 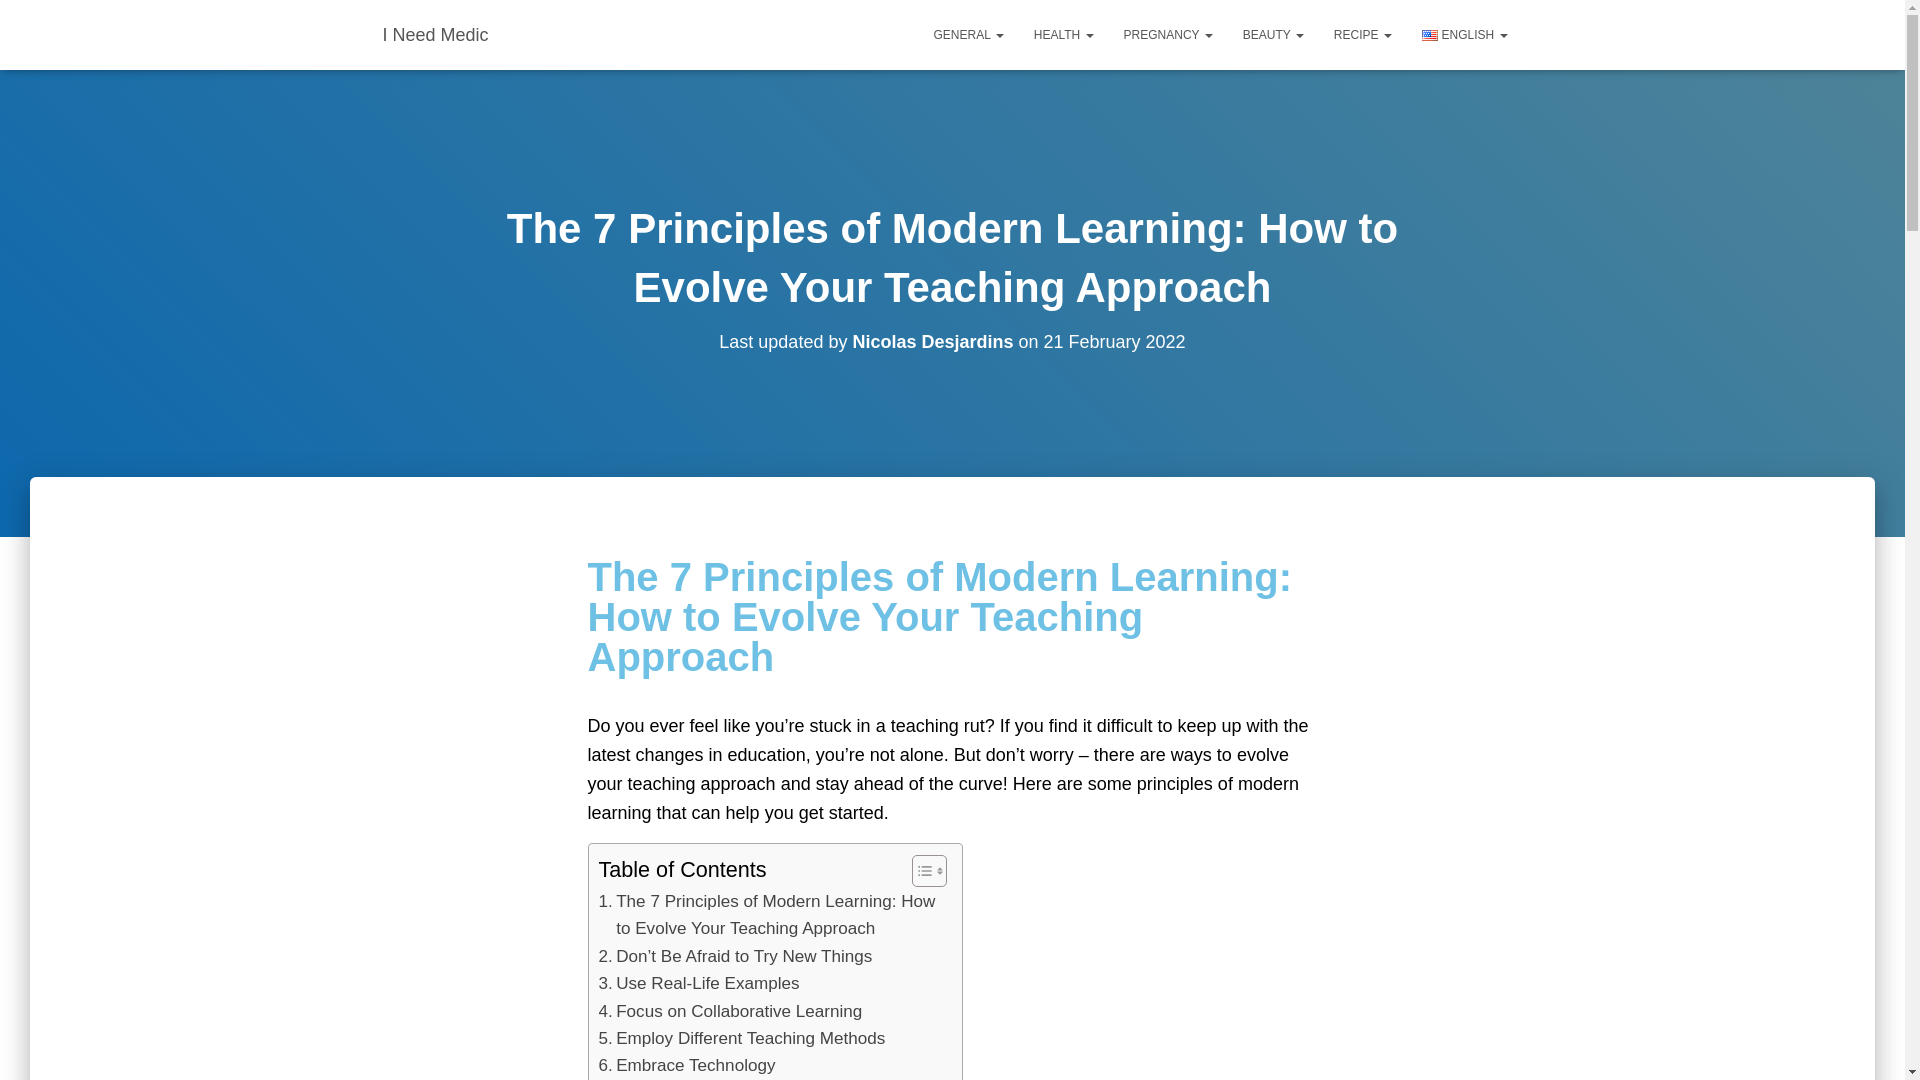 I want to click on Pregnancy, so click(x=1168, y=34).